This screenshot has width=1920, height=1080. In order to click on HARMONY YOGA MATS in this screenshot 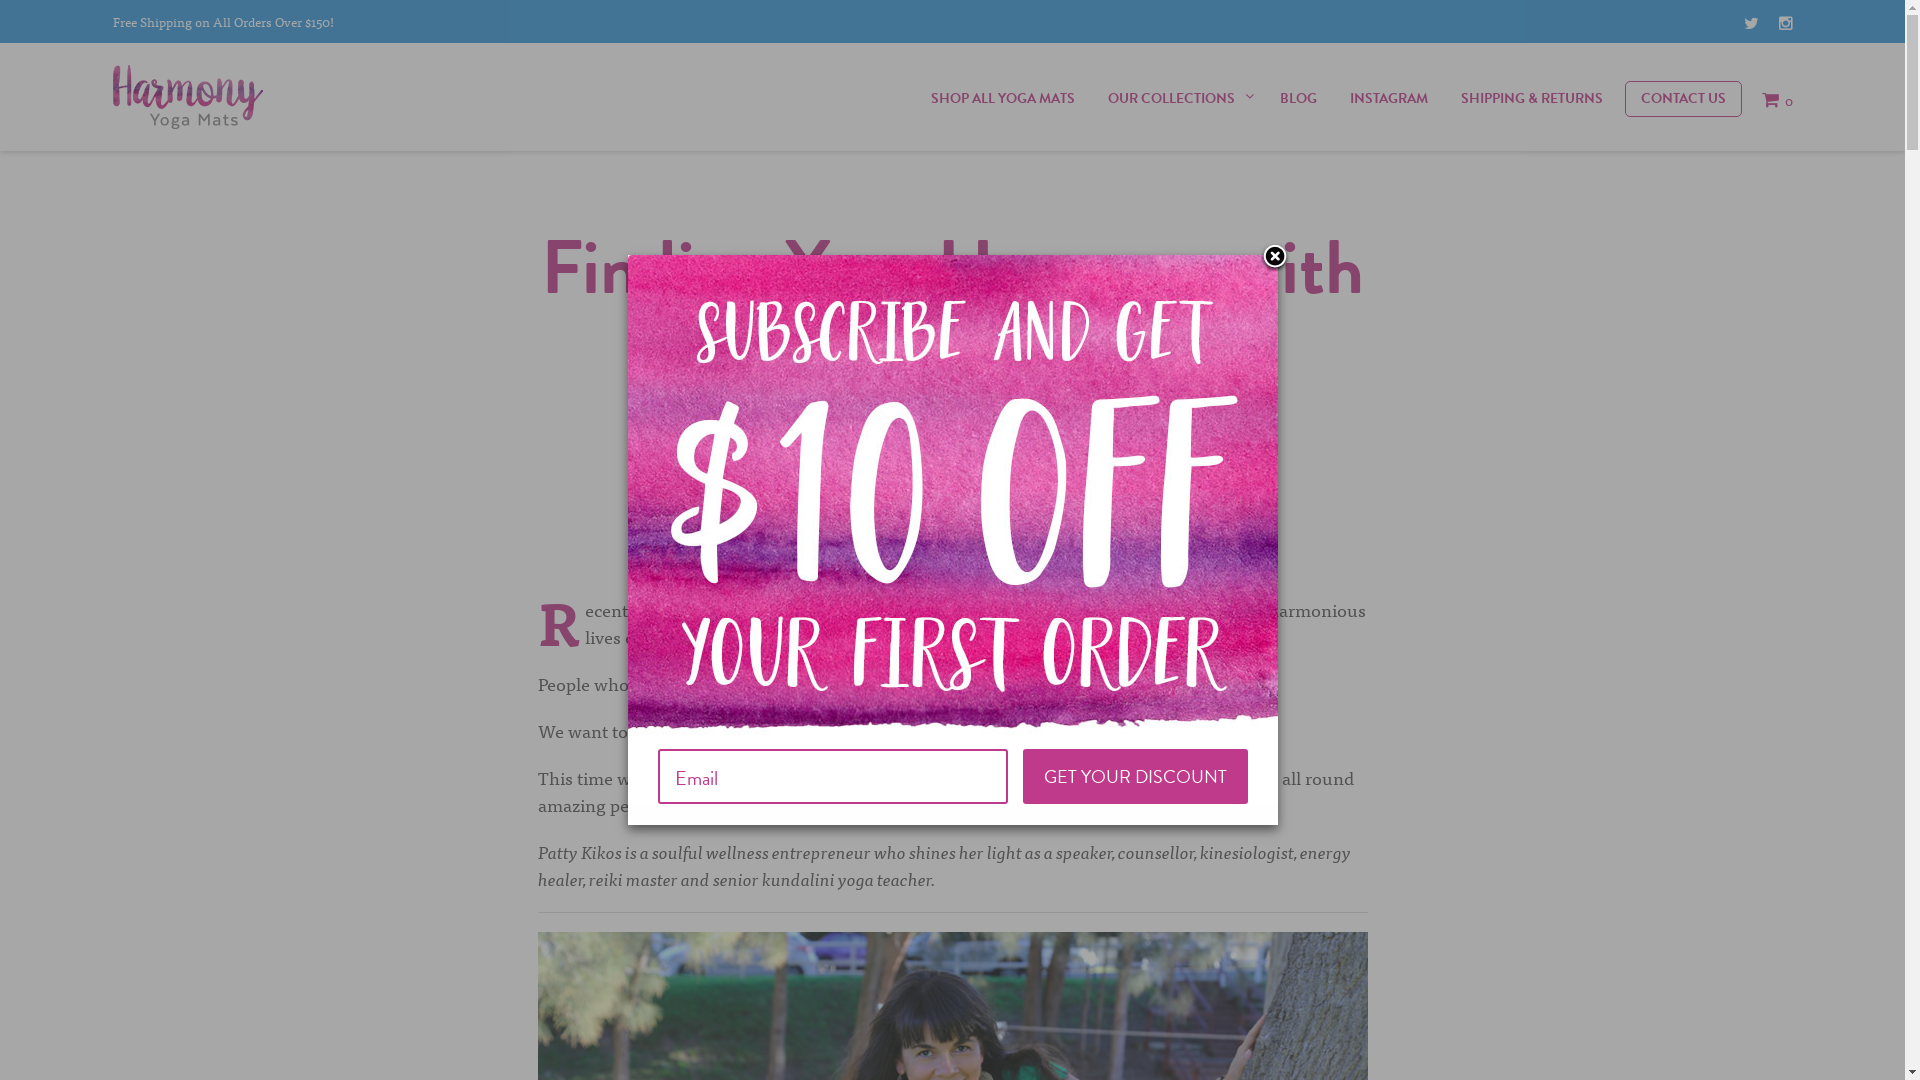, I will do `click(792, 496)`.